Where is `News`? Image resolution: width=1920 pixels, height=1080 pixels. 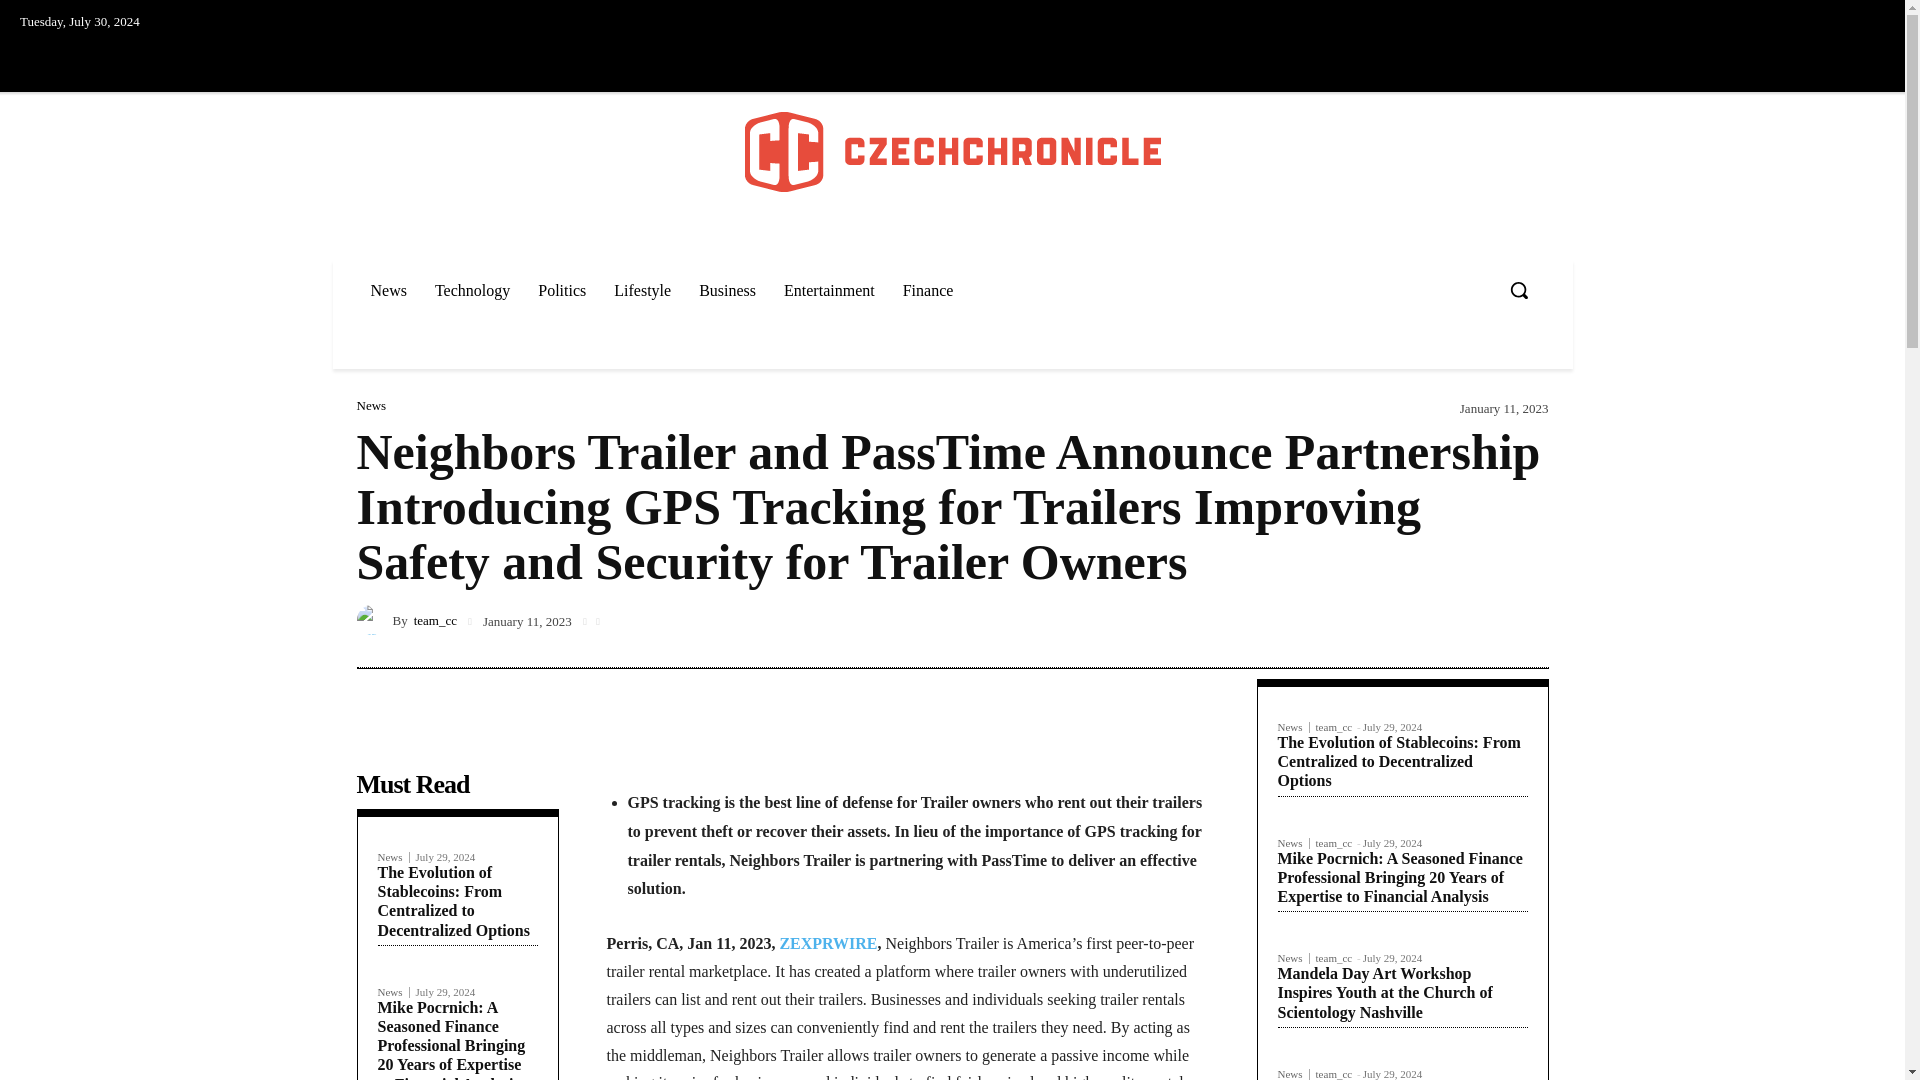
News is located at coordinates (394, 992).